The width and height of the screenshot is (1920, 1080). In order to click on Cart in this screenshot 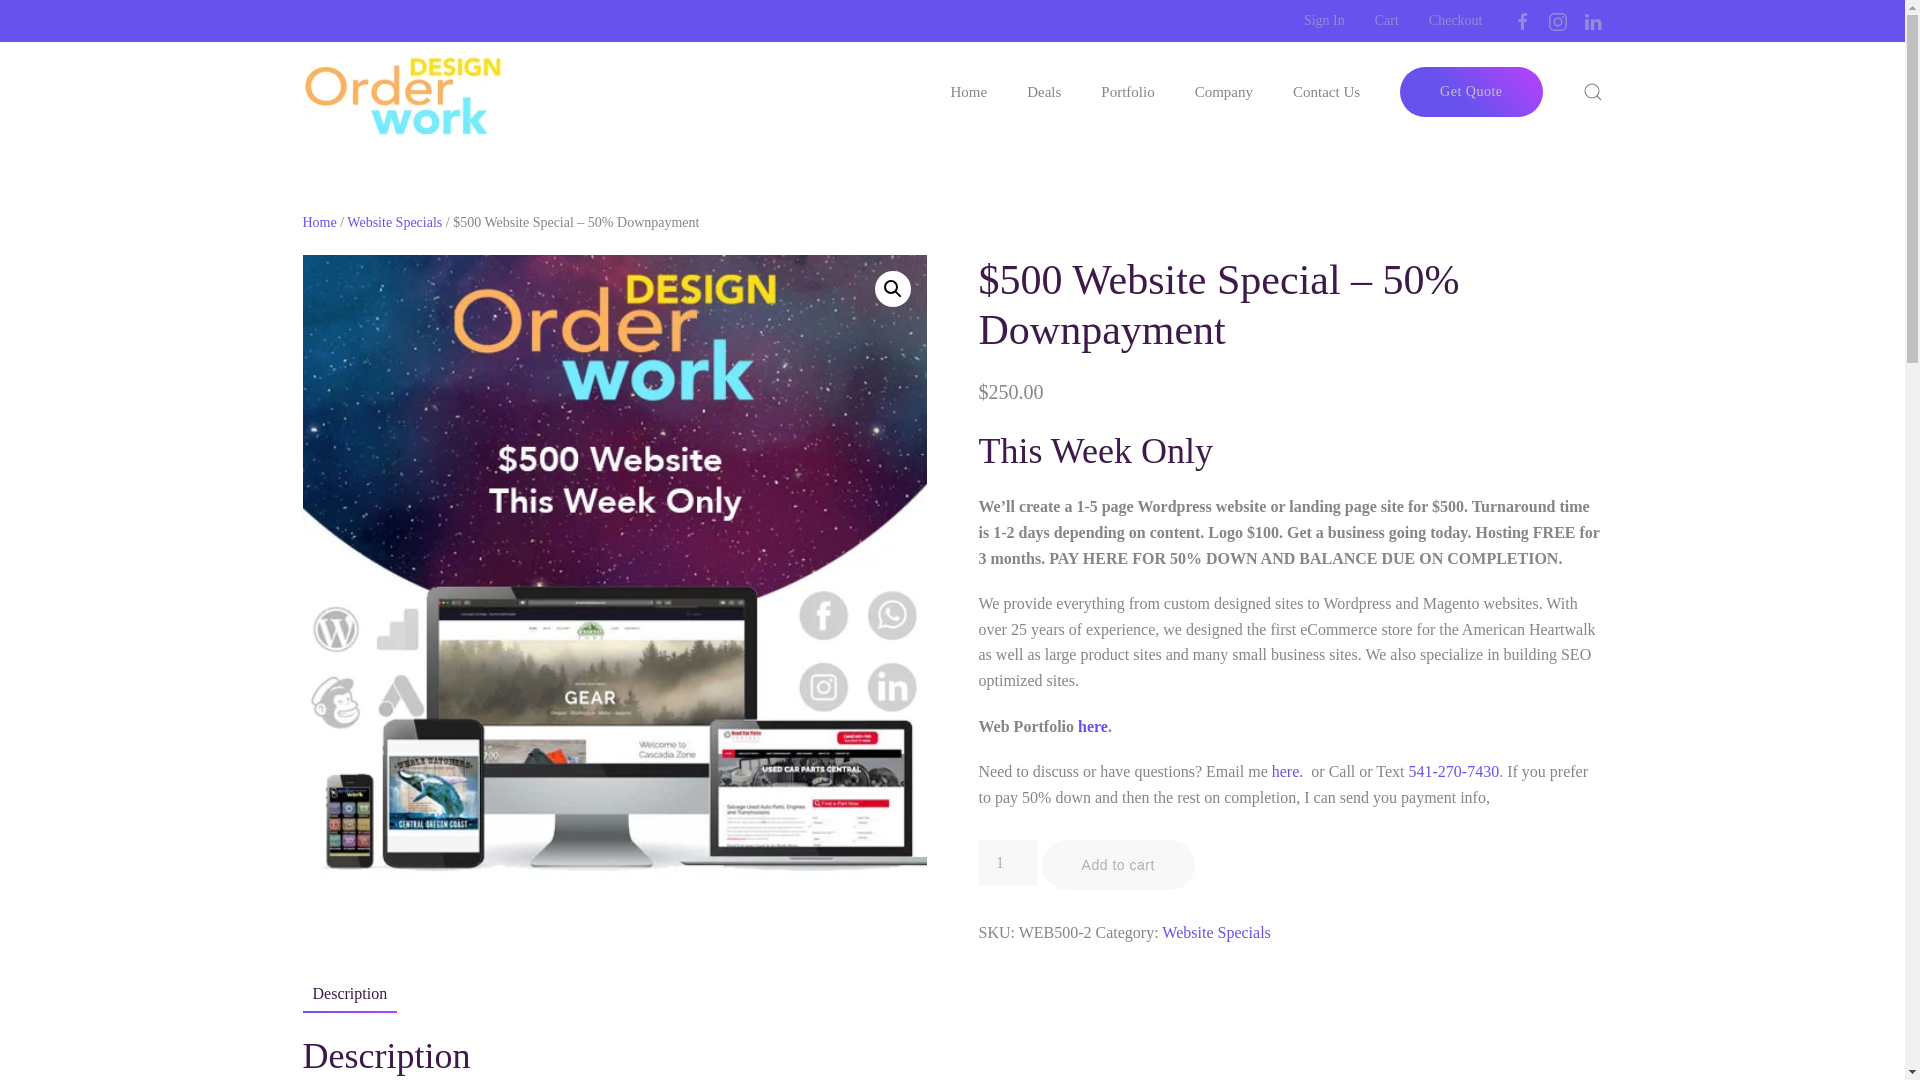, I will do `click(1386, 20)`.